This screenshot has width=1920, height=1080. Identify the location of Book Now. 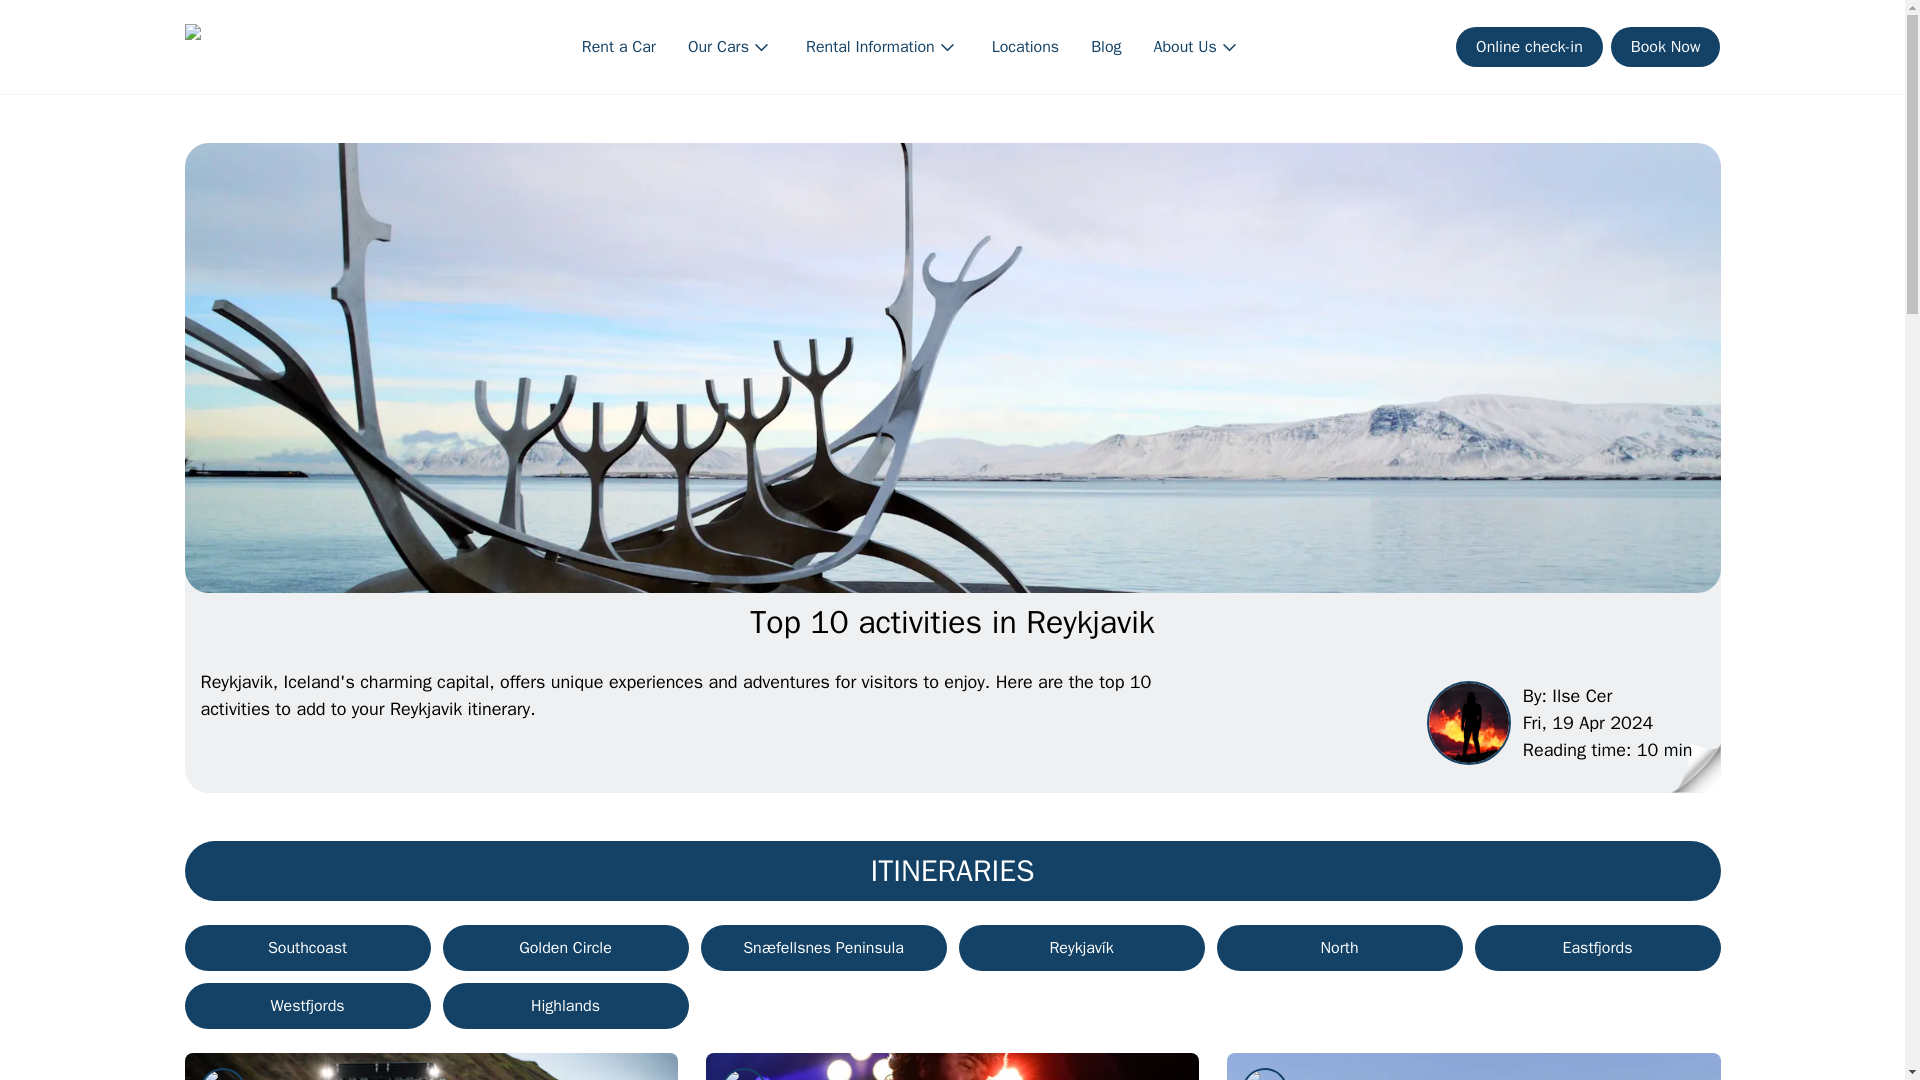
(1665, 46).